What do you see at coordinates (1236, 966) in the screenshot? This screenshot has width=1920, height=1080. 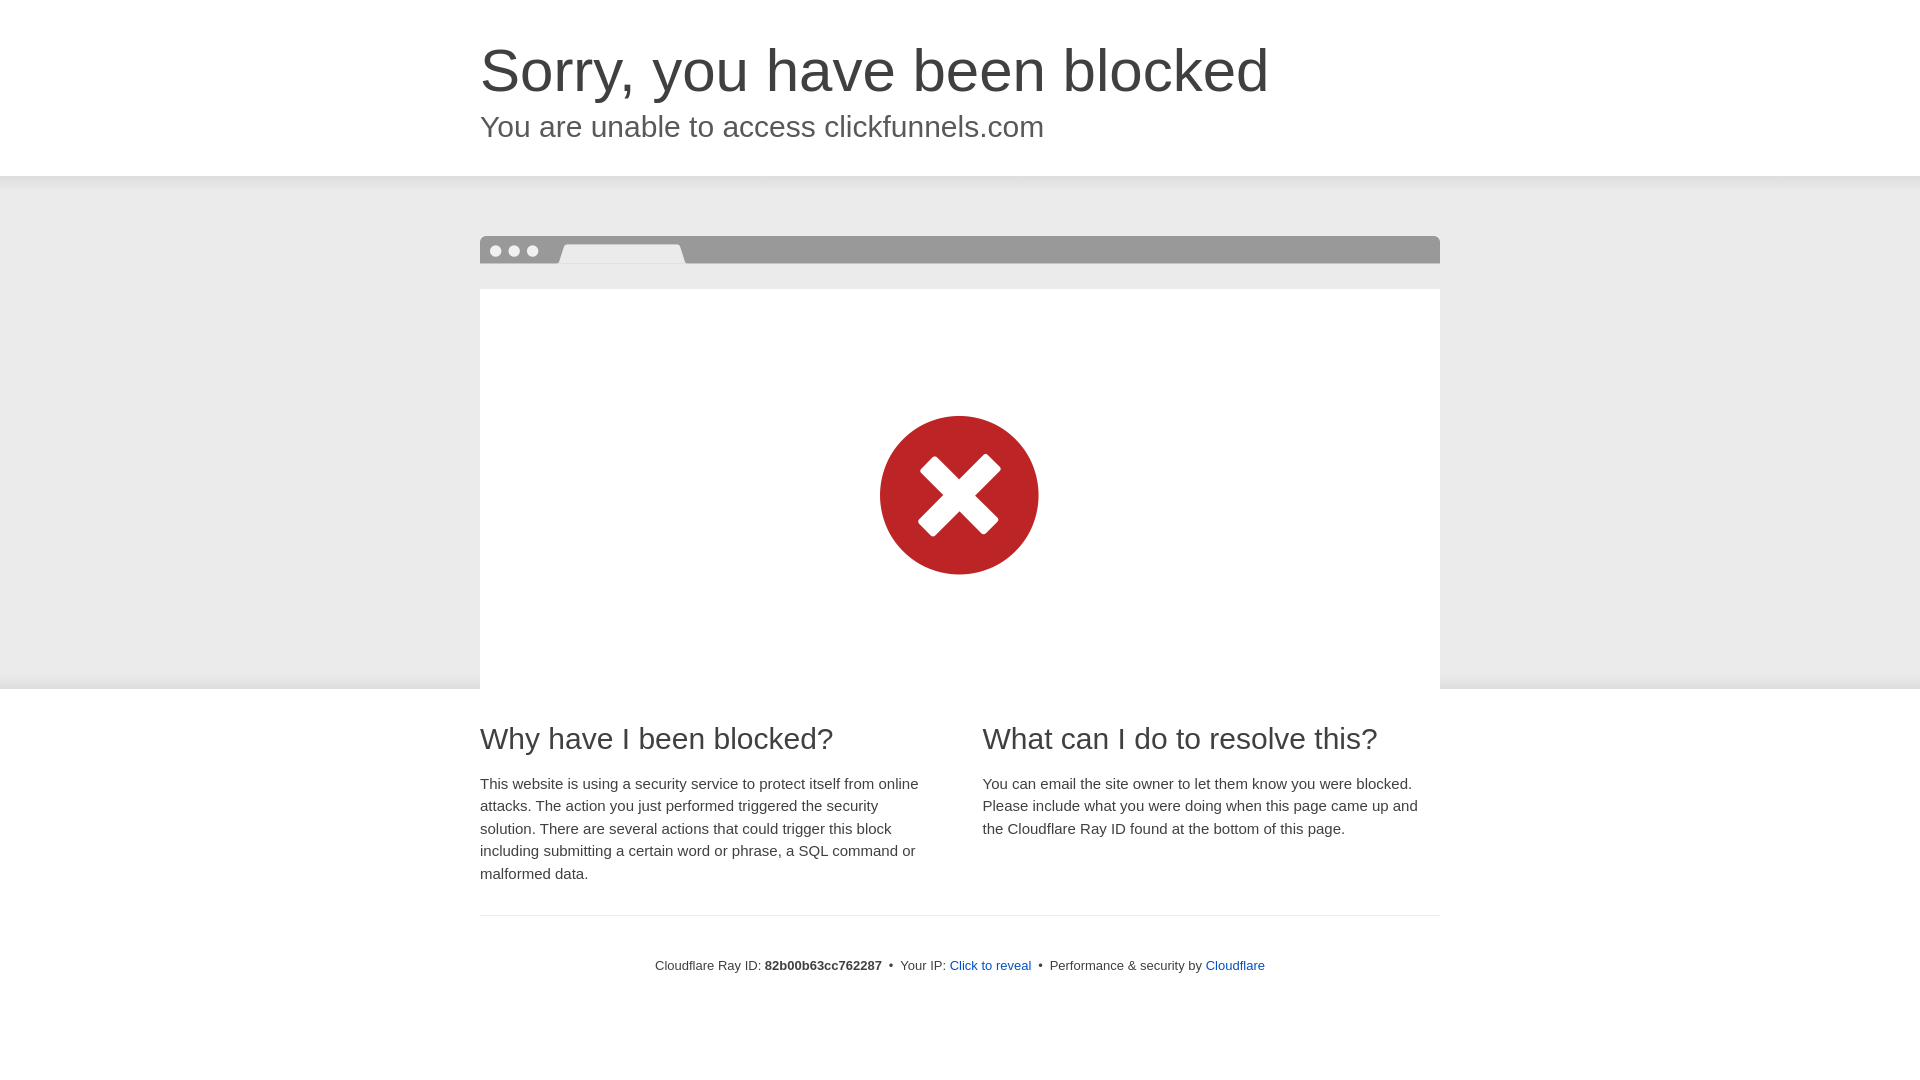 I see `Cloudflare` at bounding box center [1236, 966].